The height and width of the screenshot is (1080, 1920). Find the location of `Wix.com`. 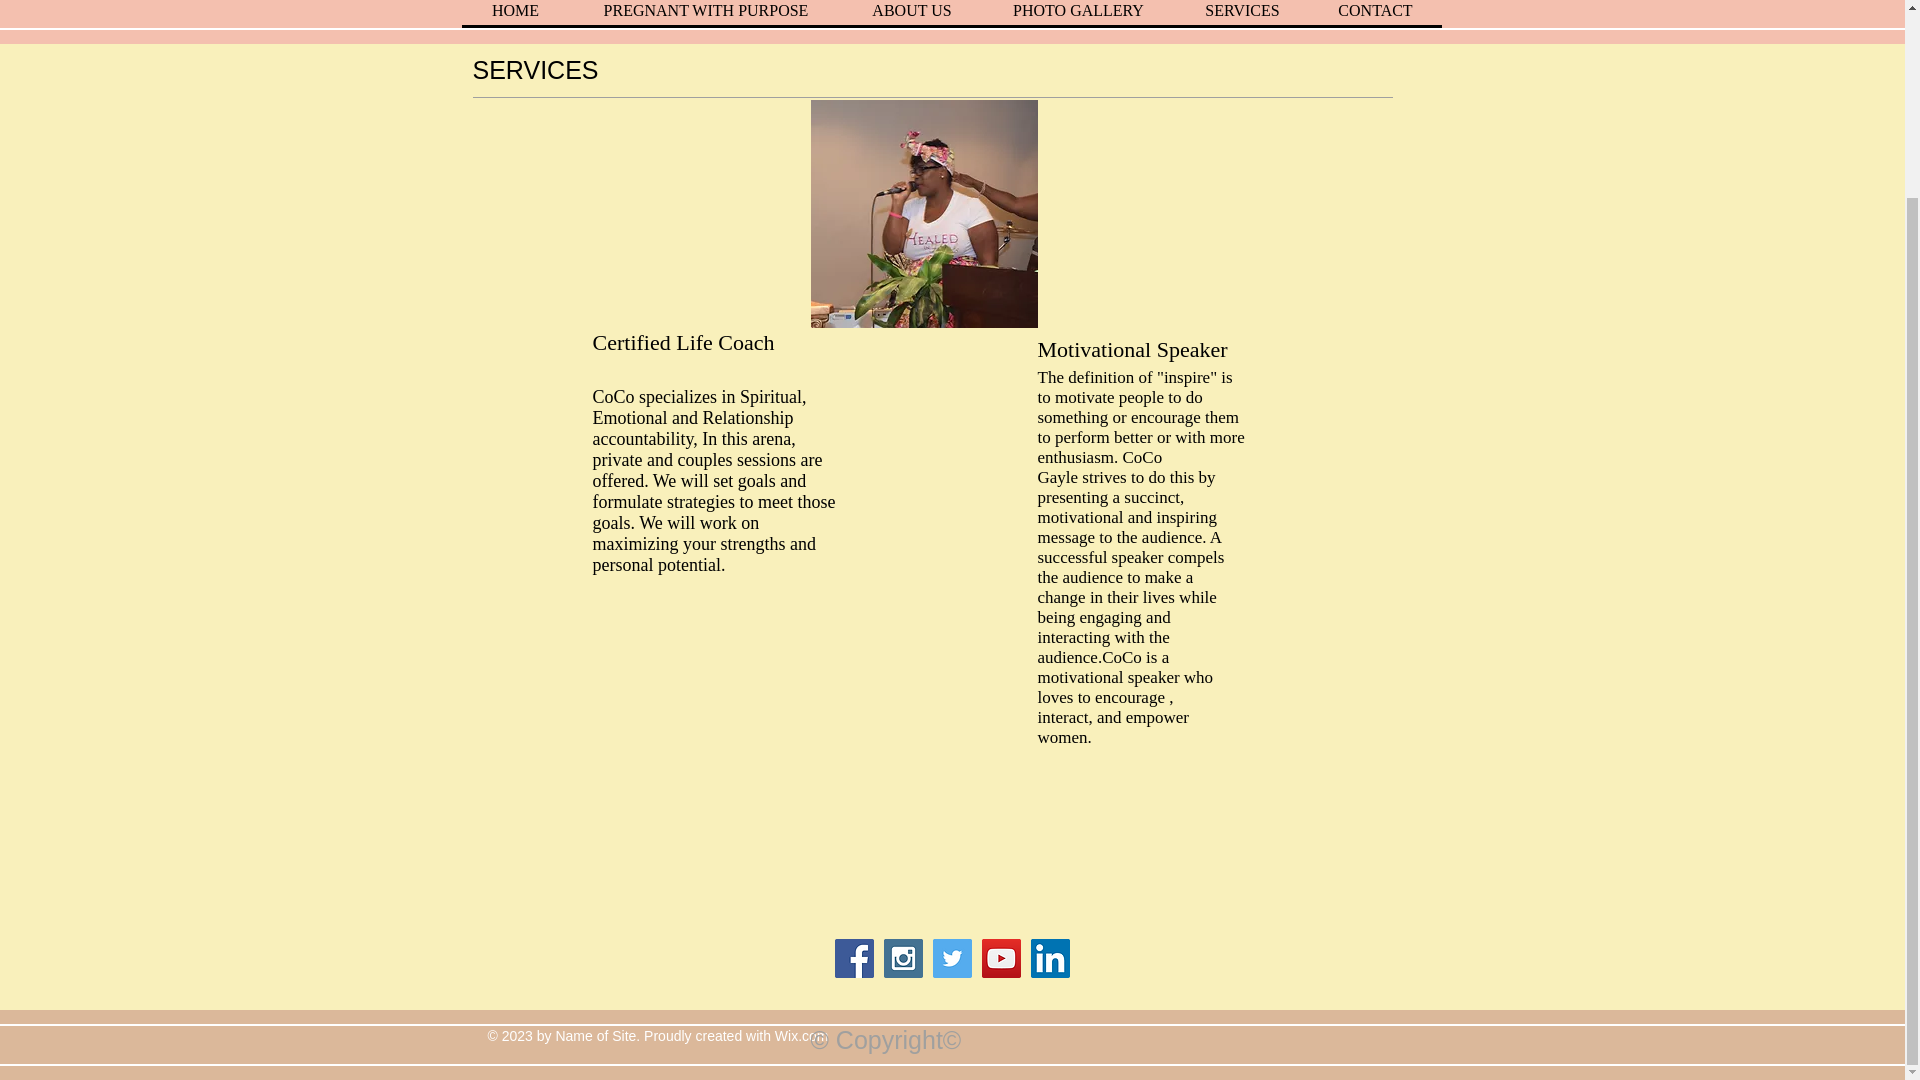

Wix.com is located at coordinates (802, 1036).